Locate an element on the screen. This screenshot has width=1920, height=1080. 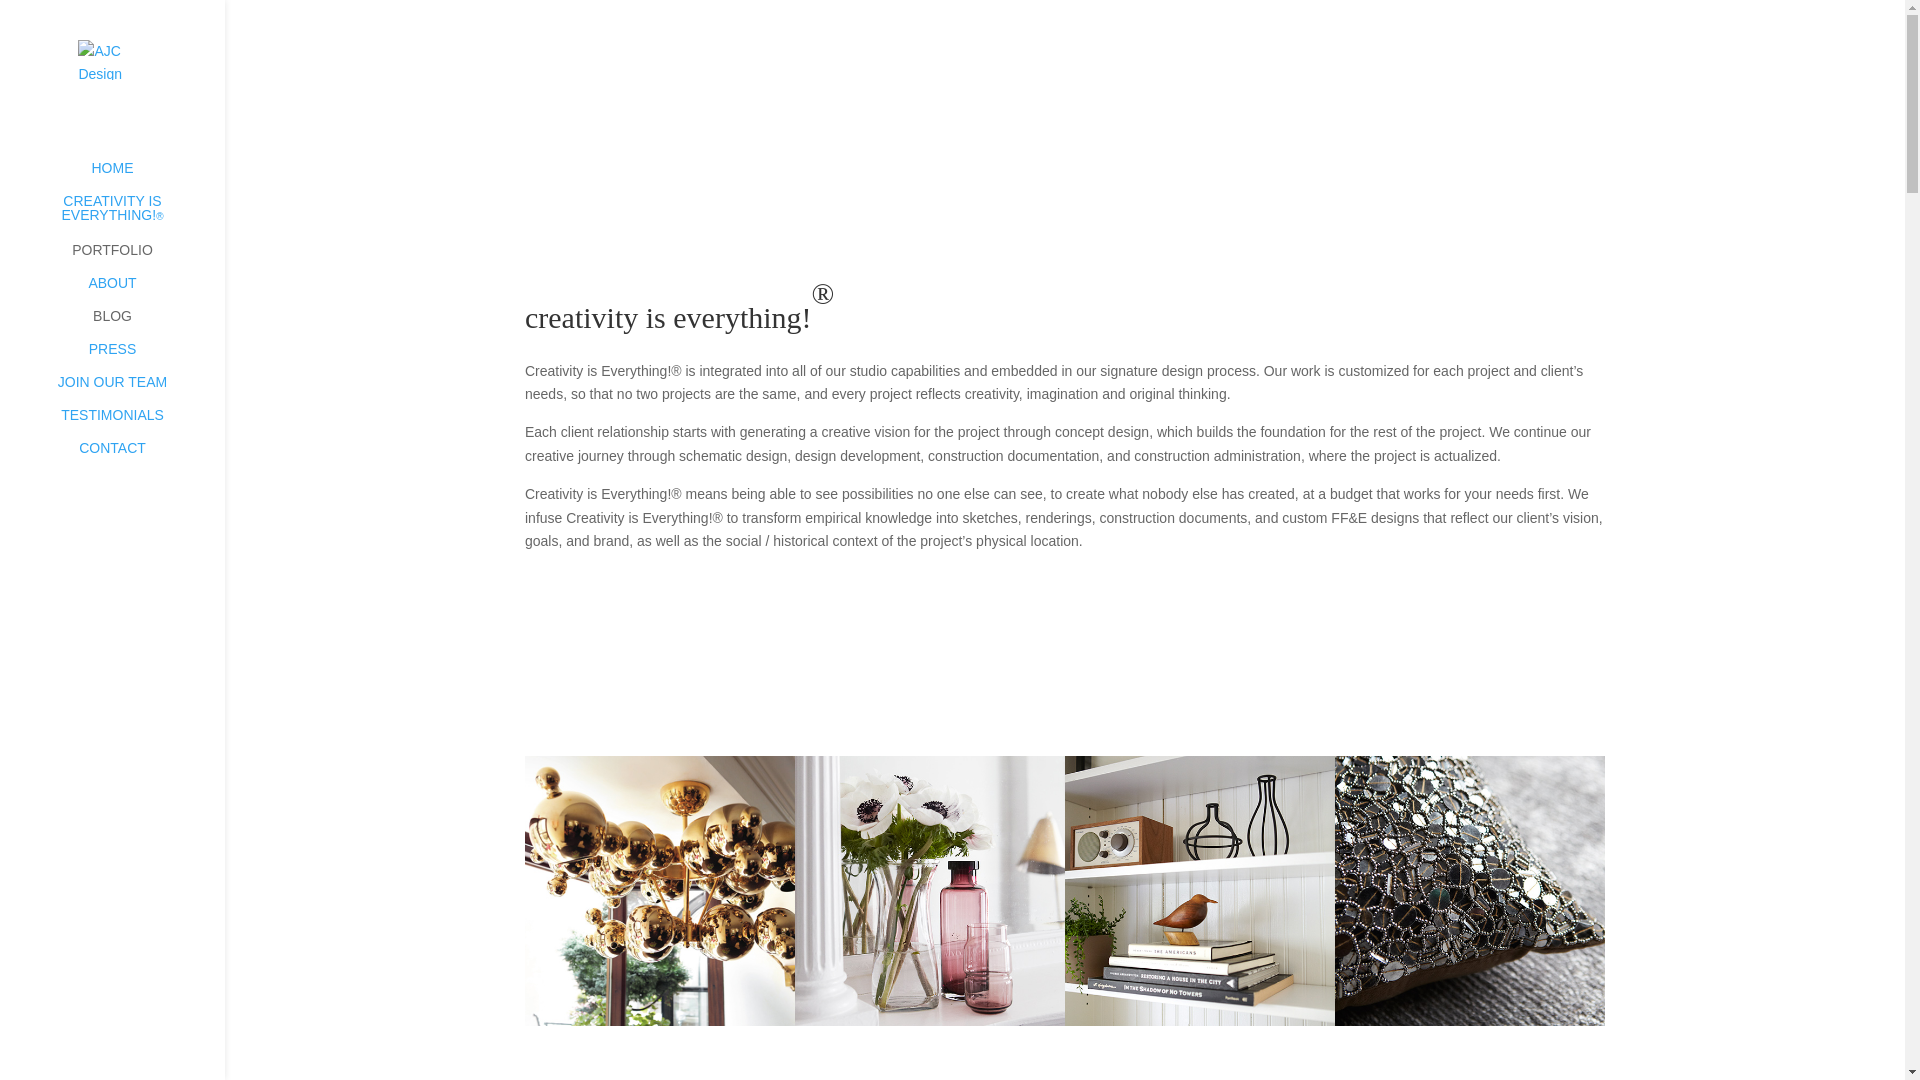
about-pic-2 is located at coordinates (659, 891).